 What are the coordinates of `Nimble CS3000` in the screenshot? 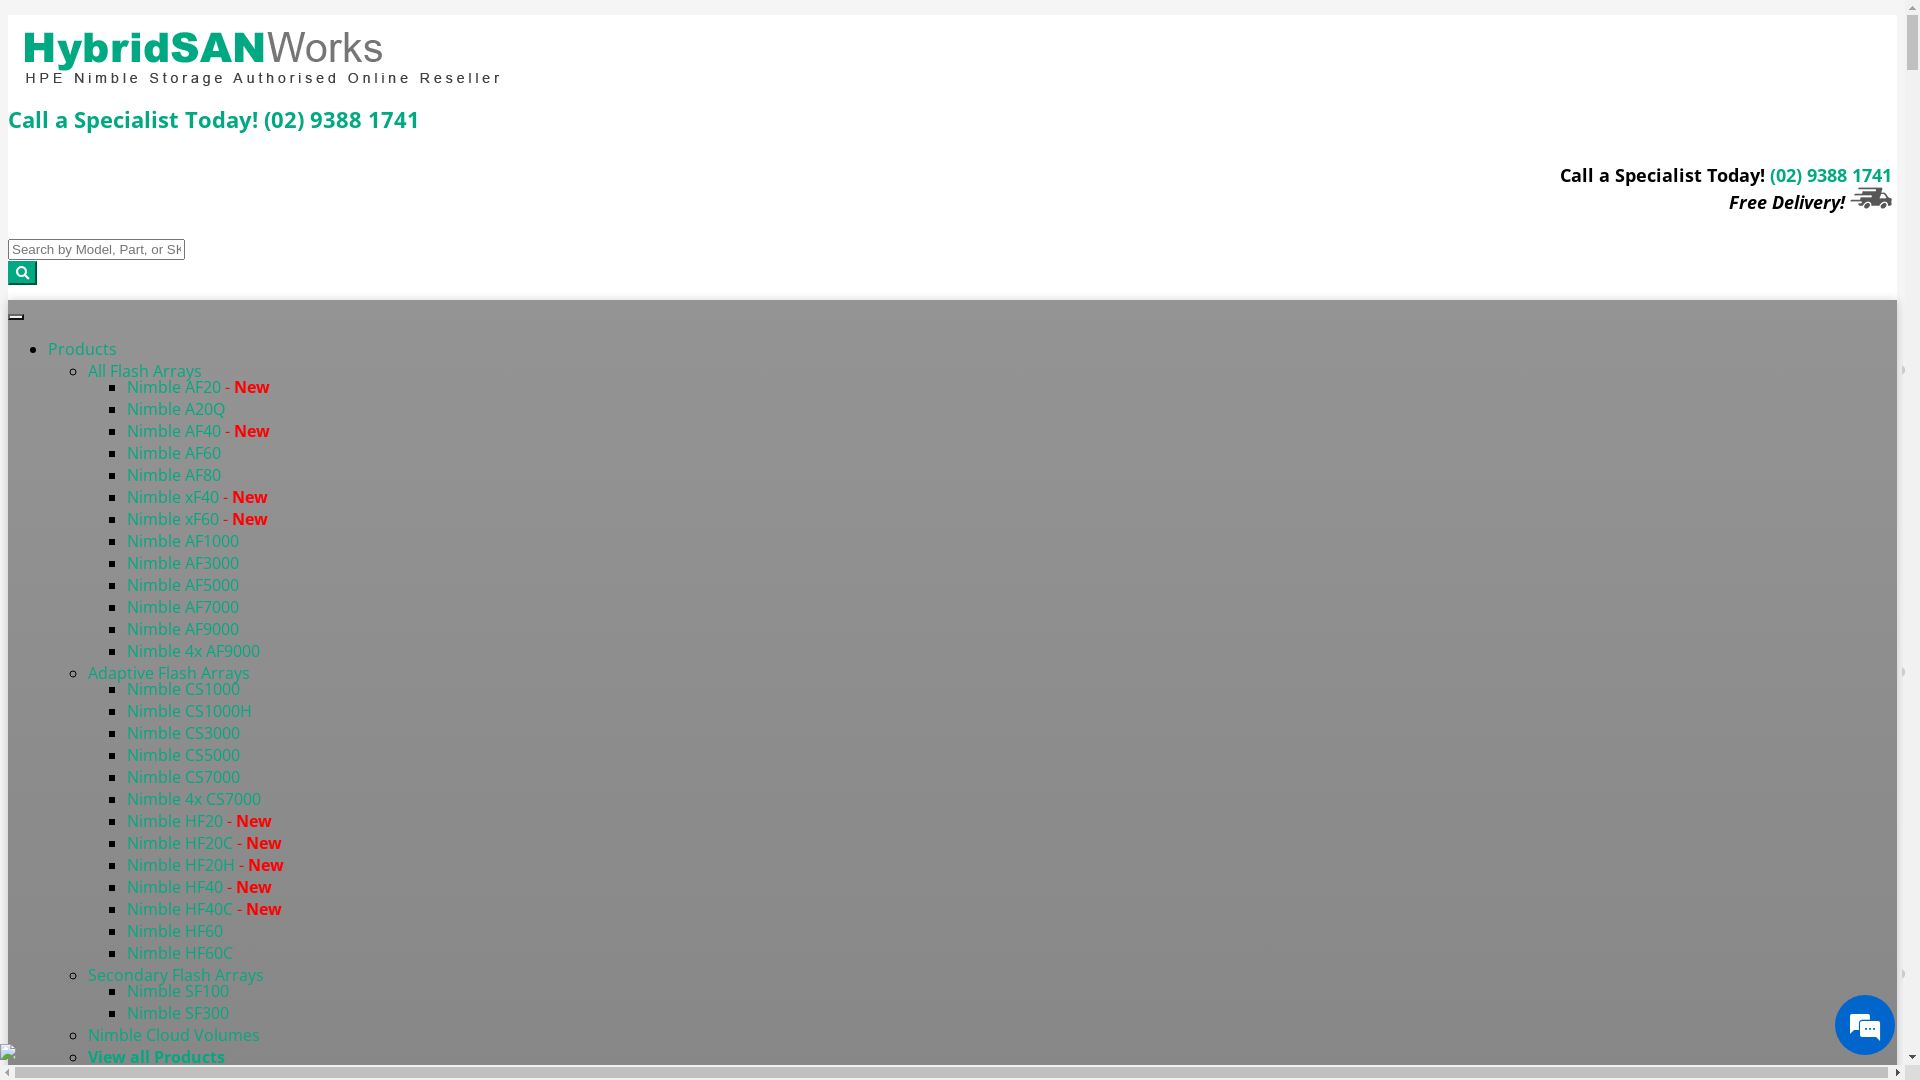 It's located at (184, 733).